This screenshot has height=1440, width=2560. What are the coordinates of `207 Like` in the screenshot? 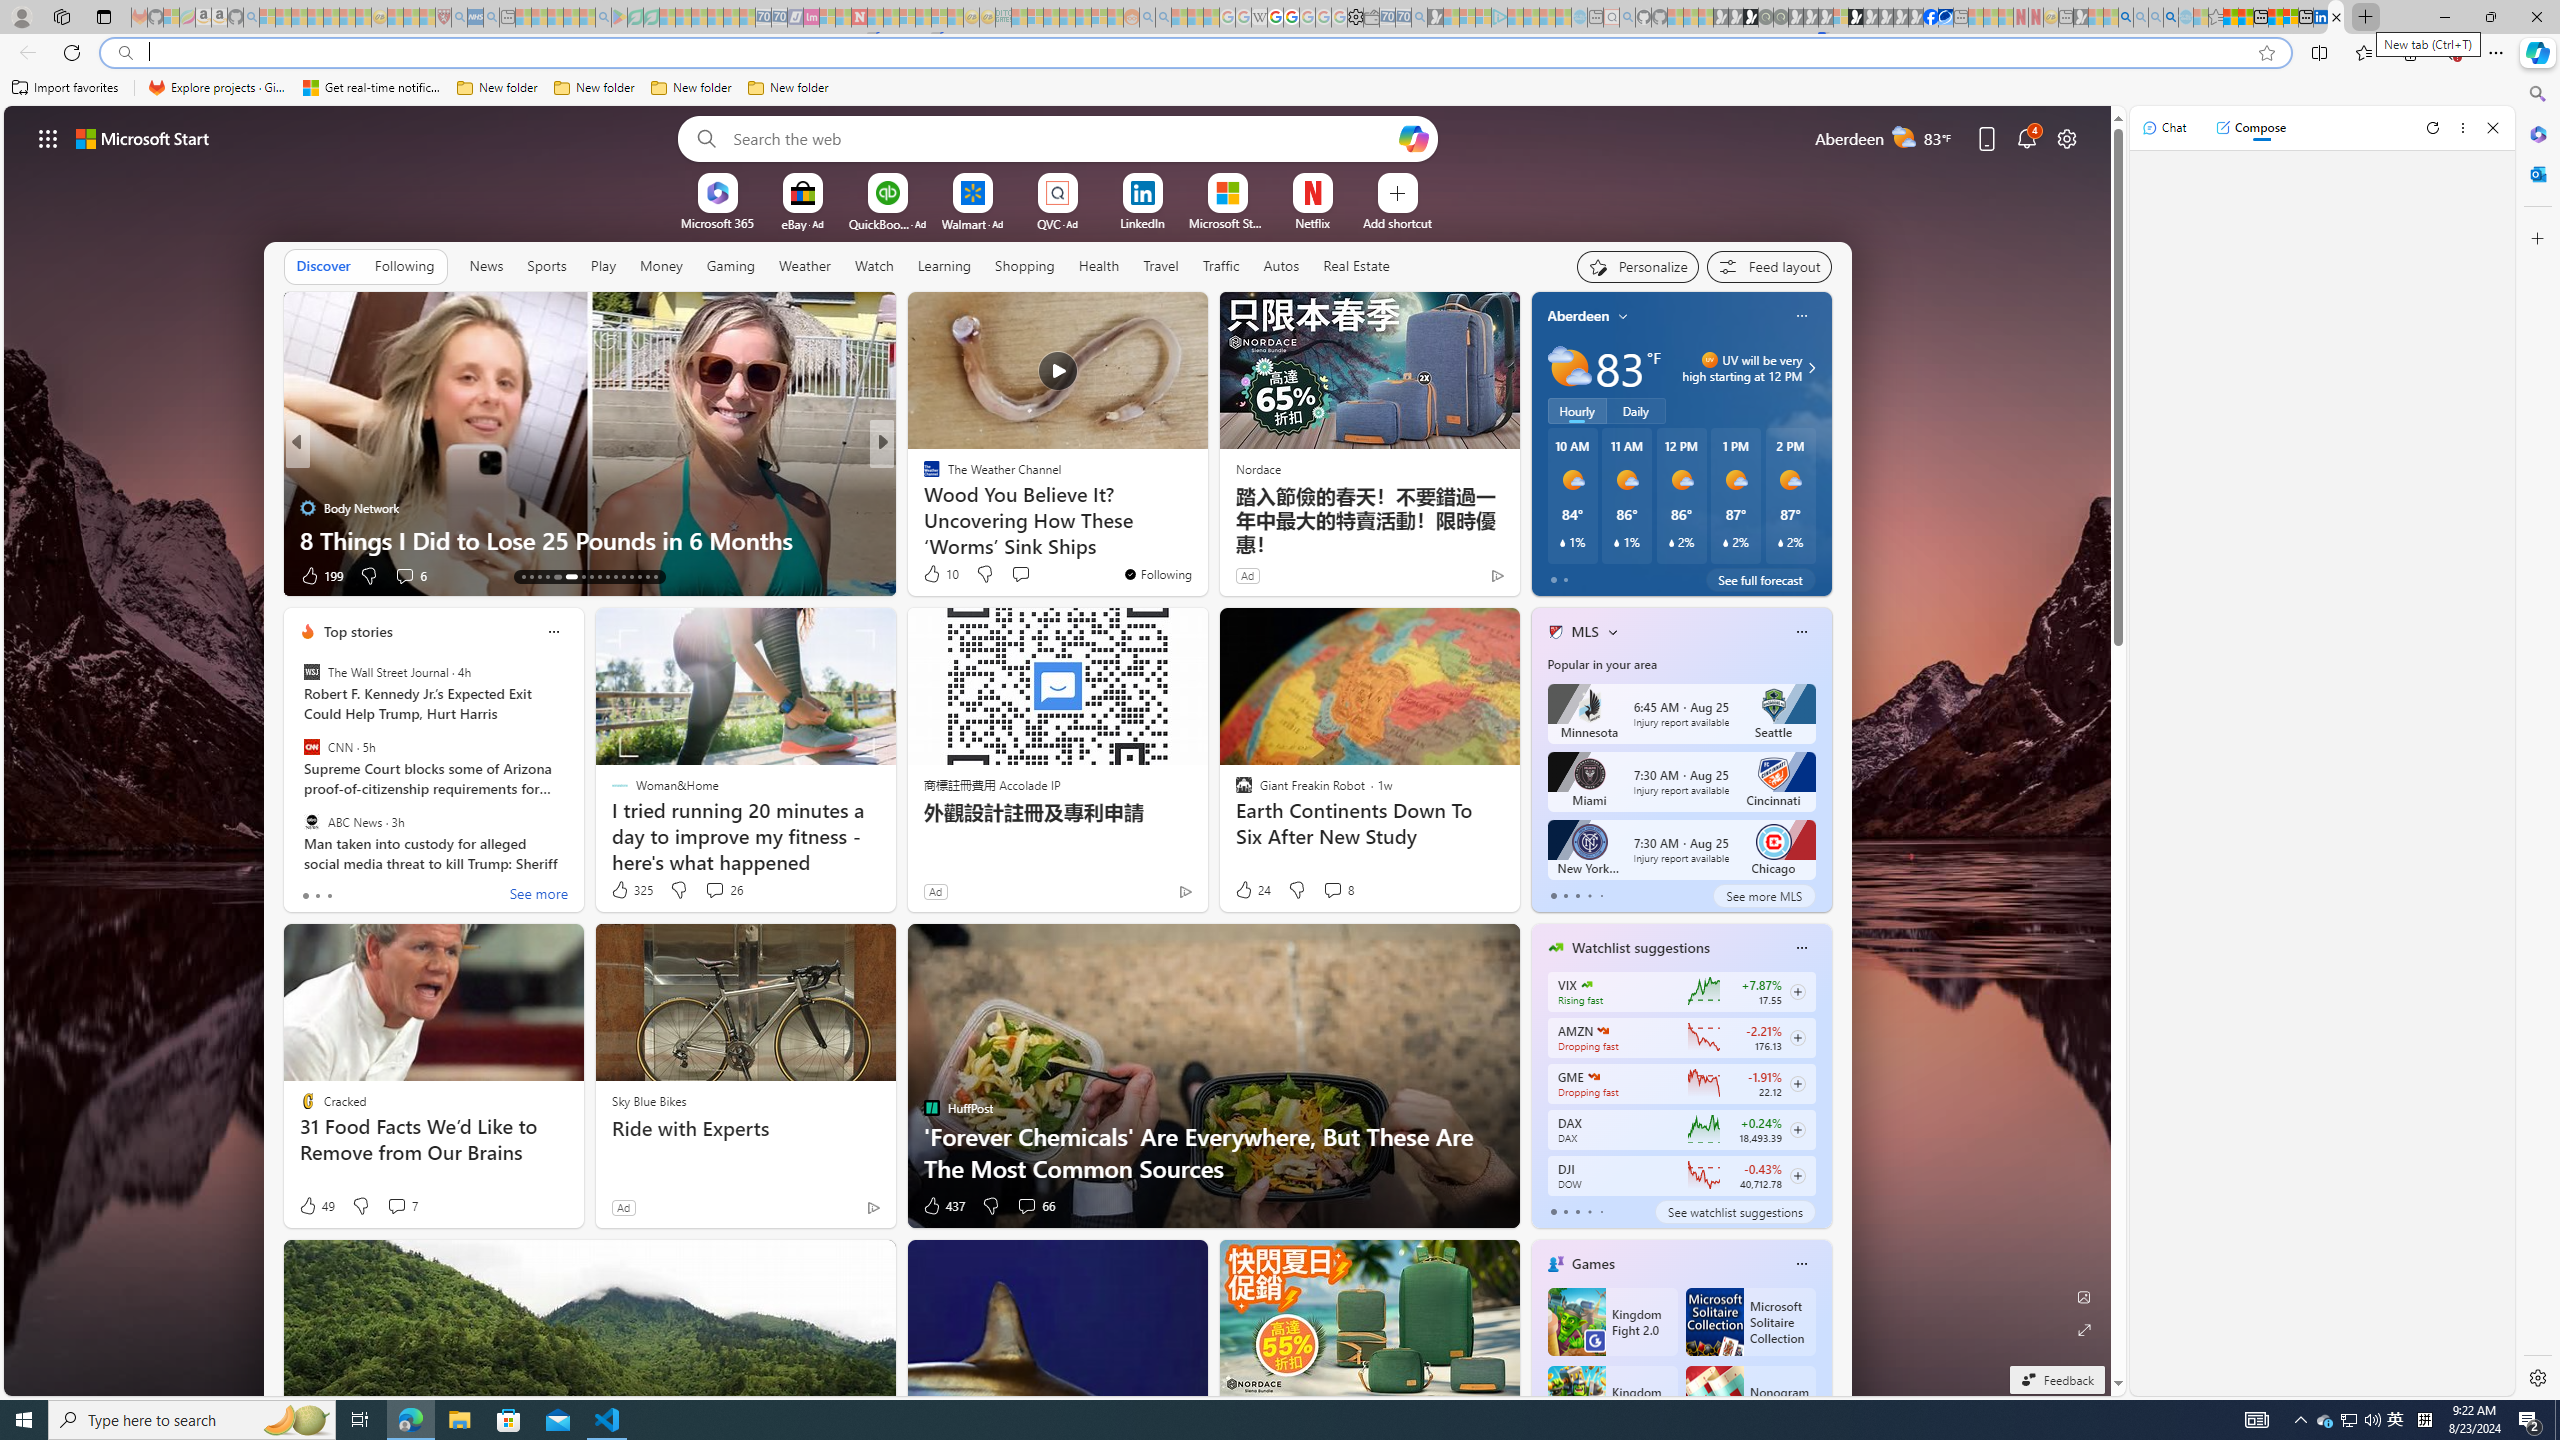 It's located at (936, 576).